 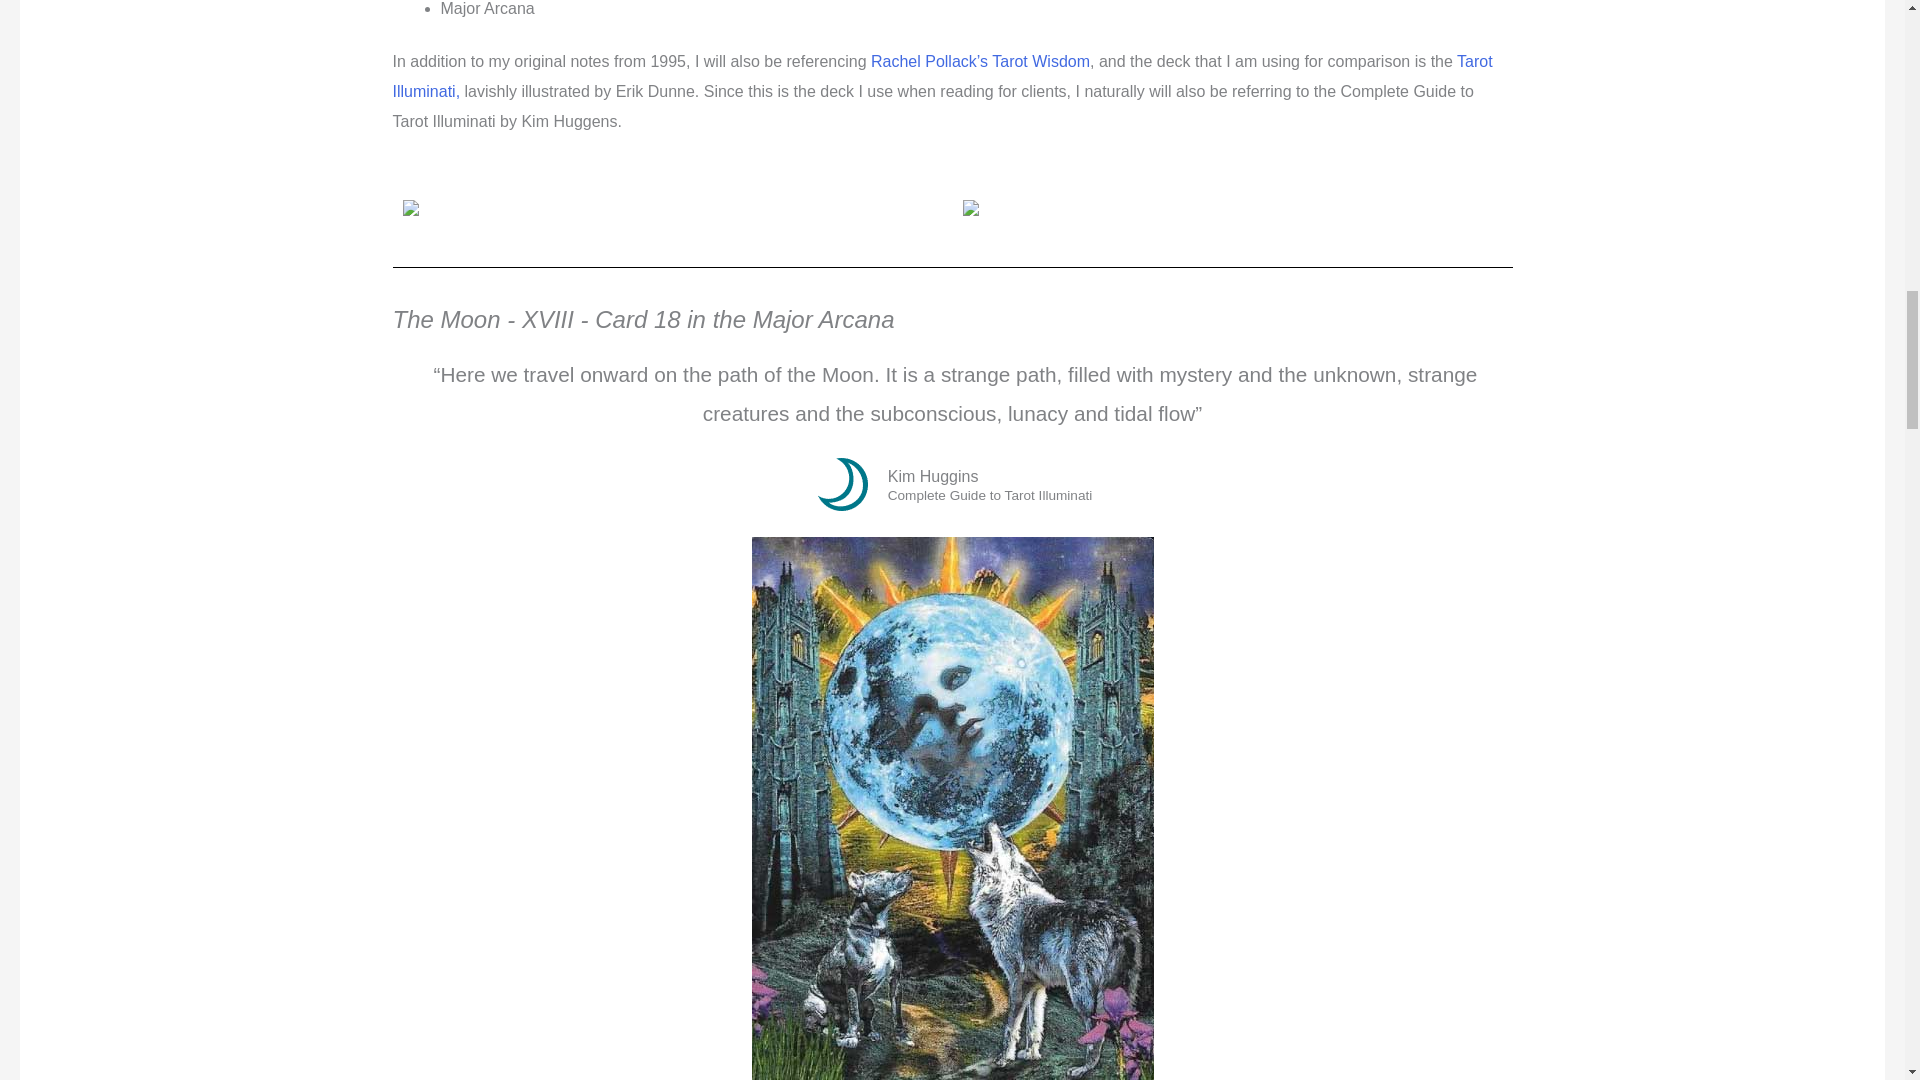 I want to click on Tarot Illuminati,, so click(x=941, y=76).